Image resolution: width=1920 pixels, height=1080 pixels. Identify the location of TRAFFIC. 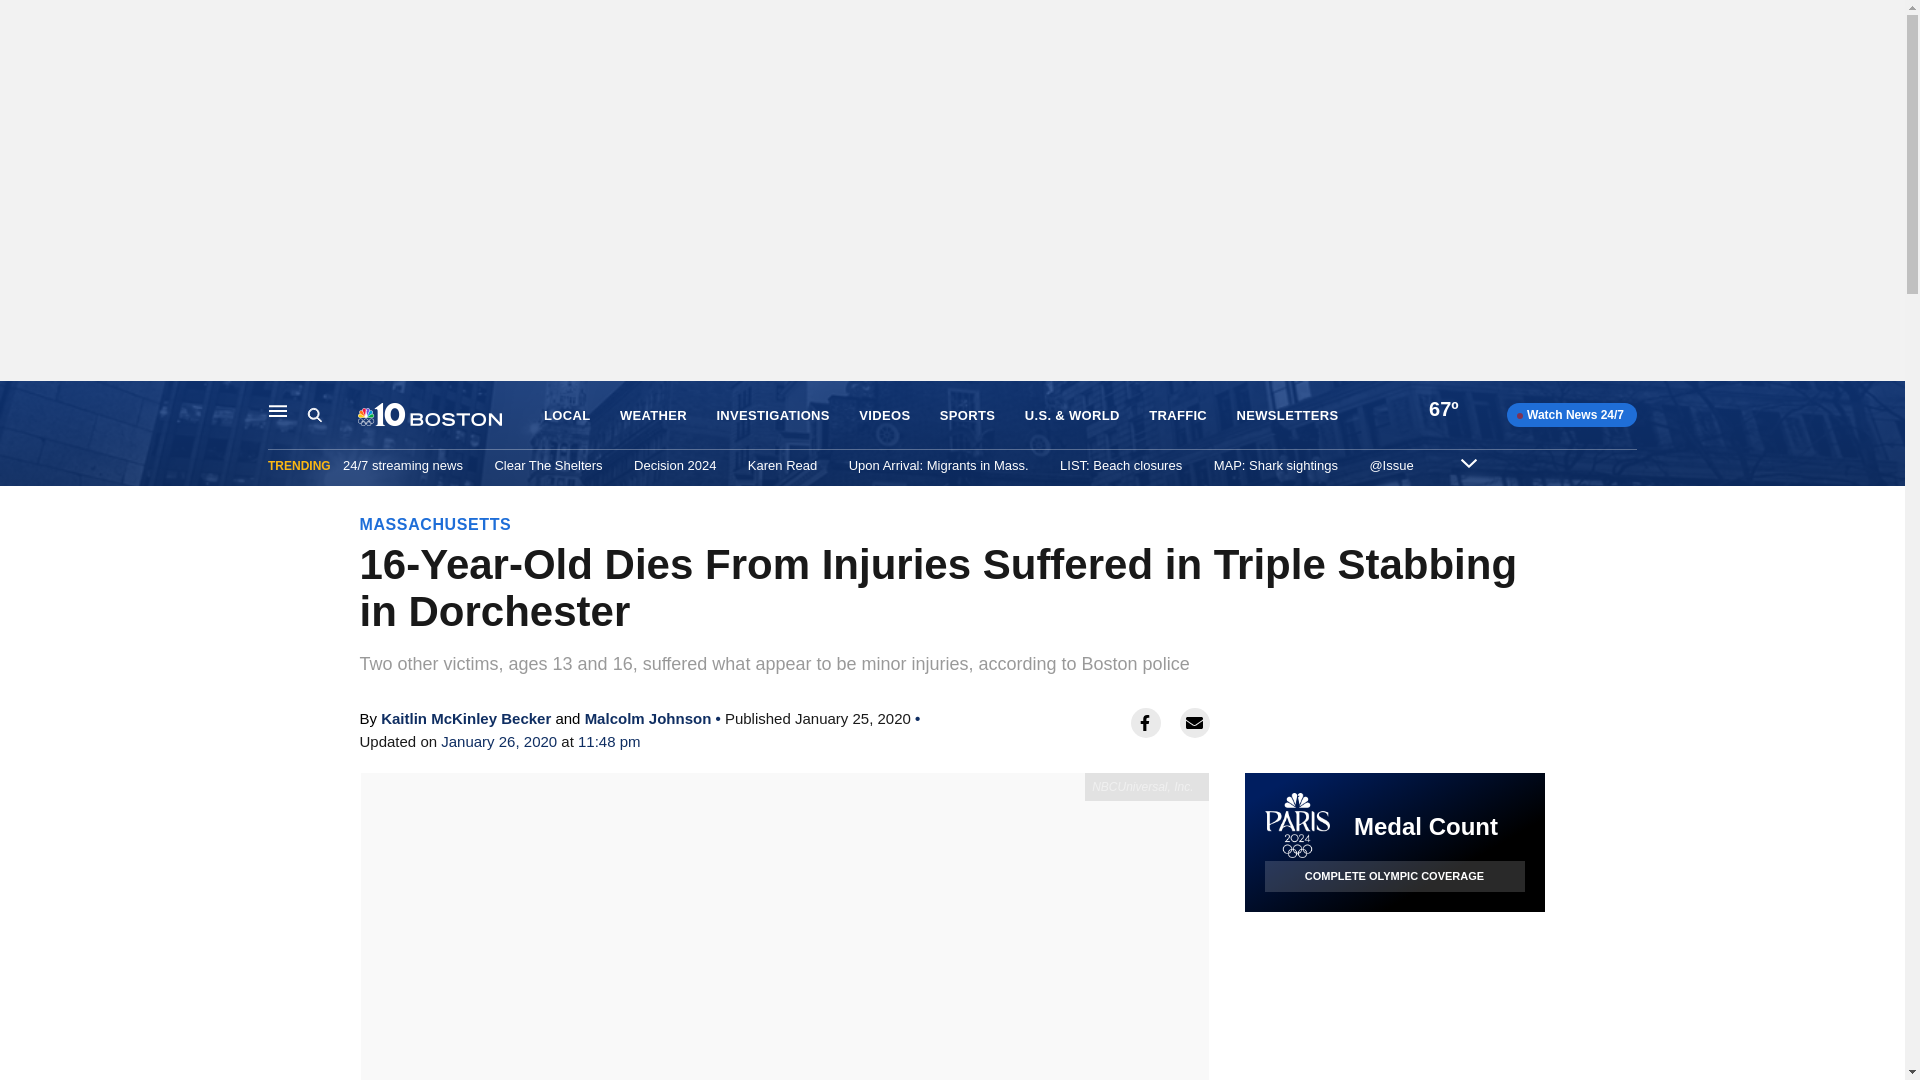
(1178, 416).